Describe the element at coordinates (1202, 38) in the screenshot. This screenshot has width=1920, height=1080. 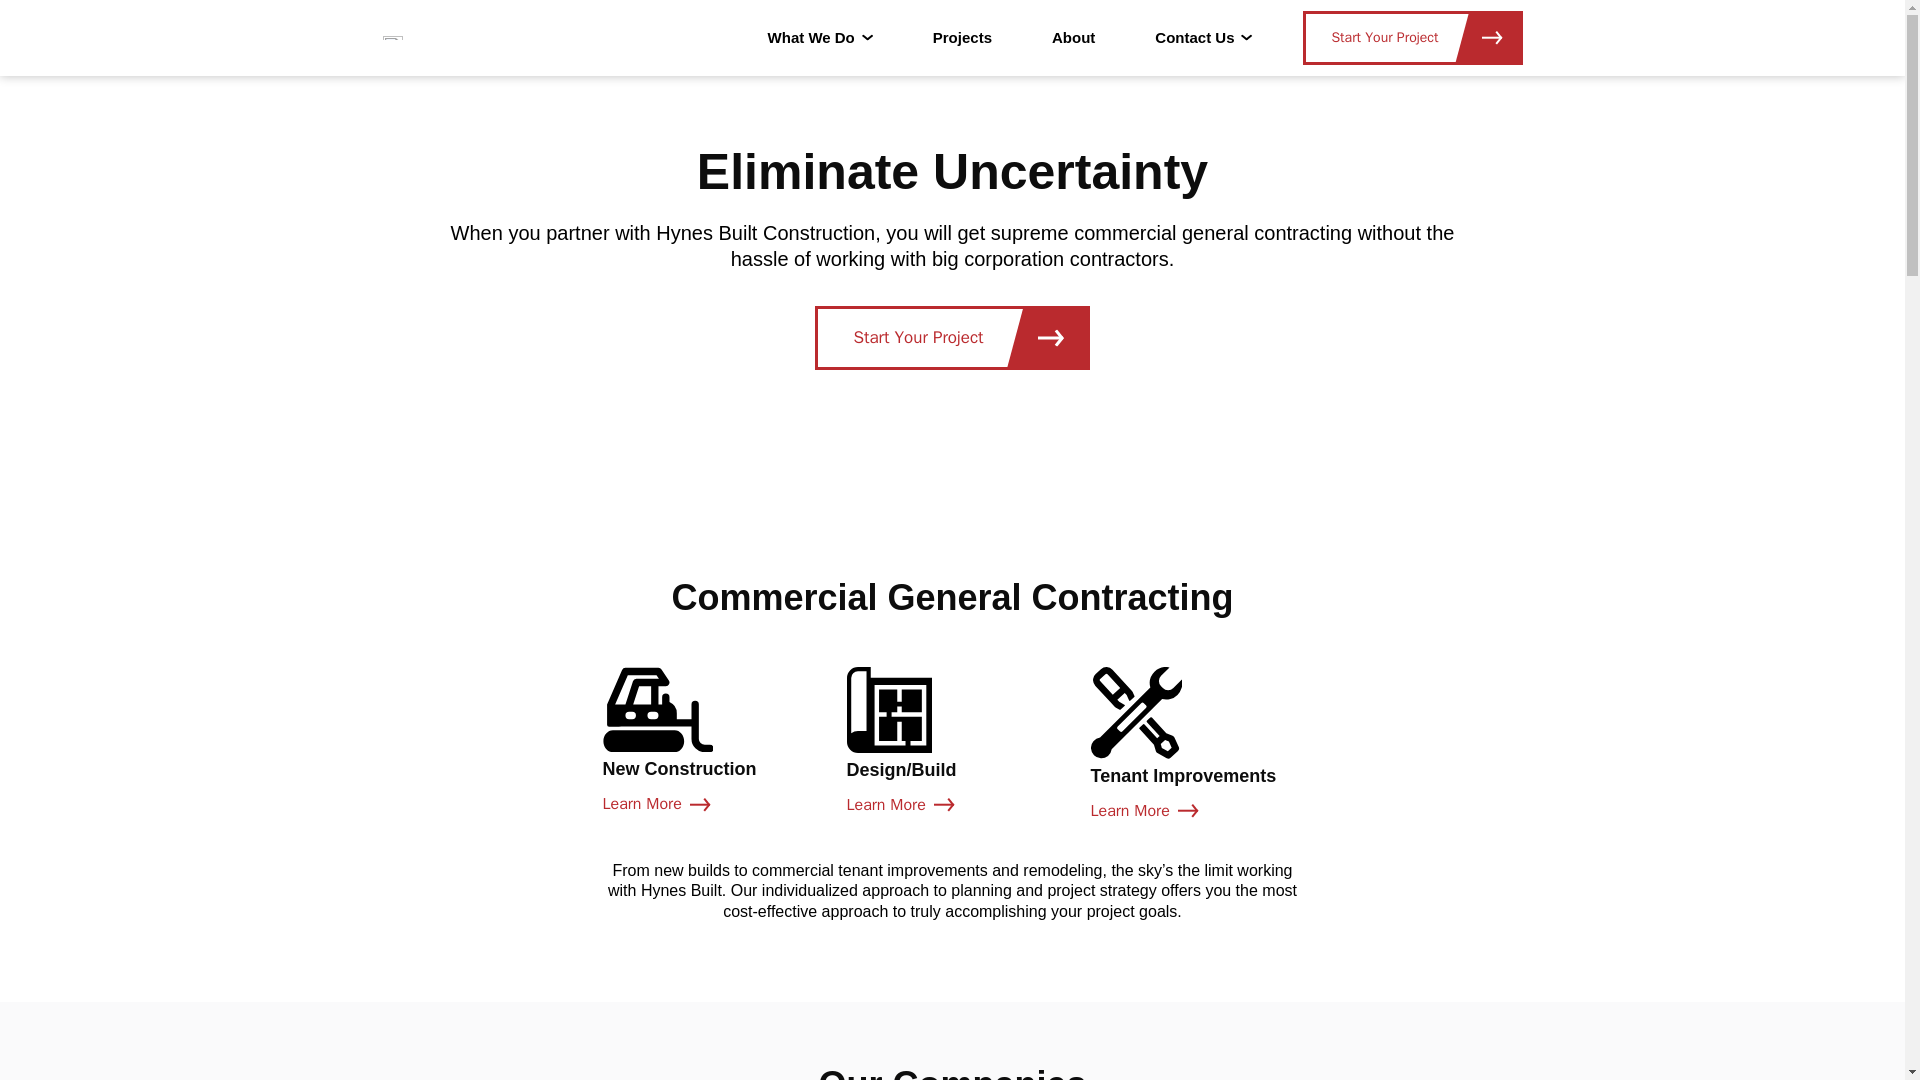
I see `Contact Us` at that location.